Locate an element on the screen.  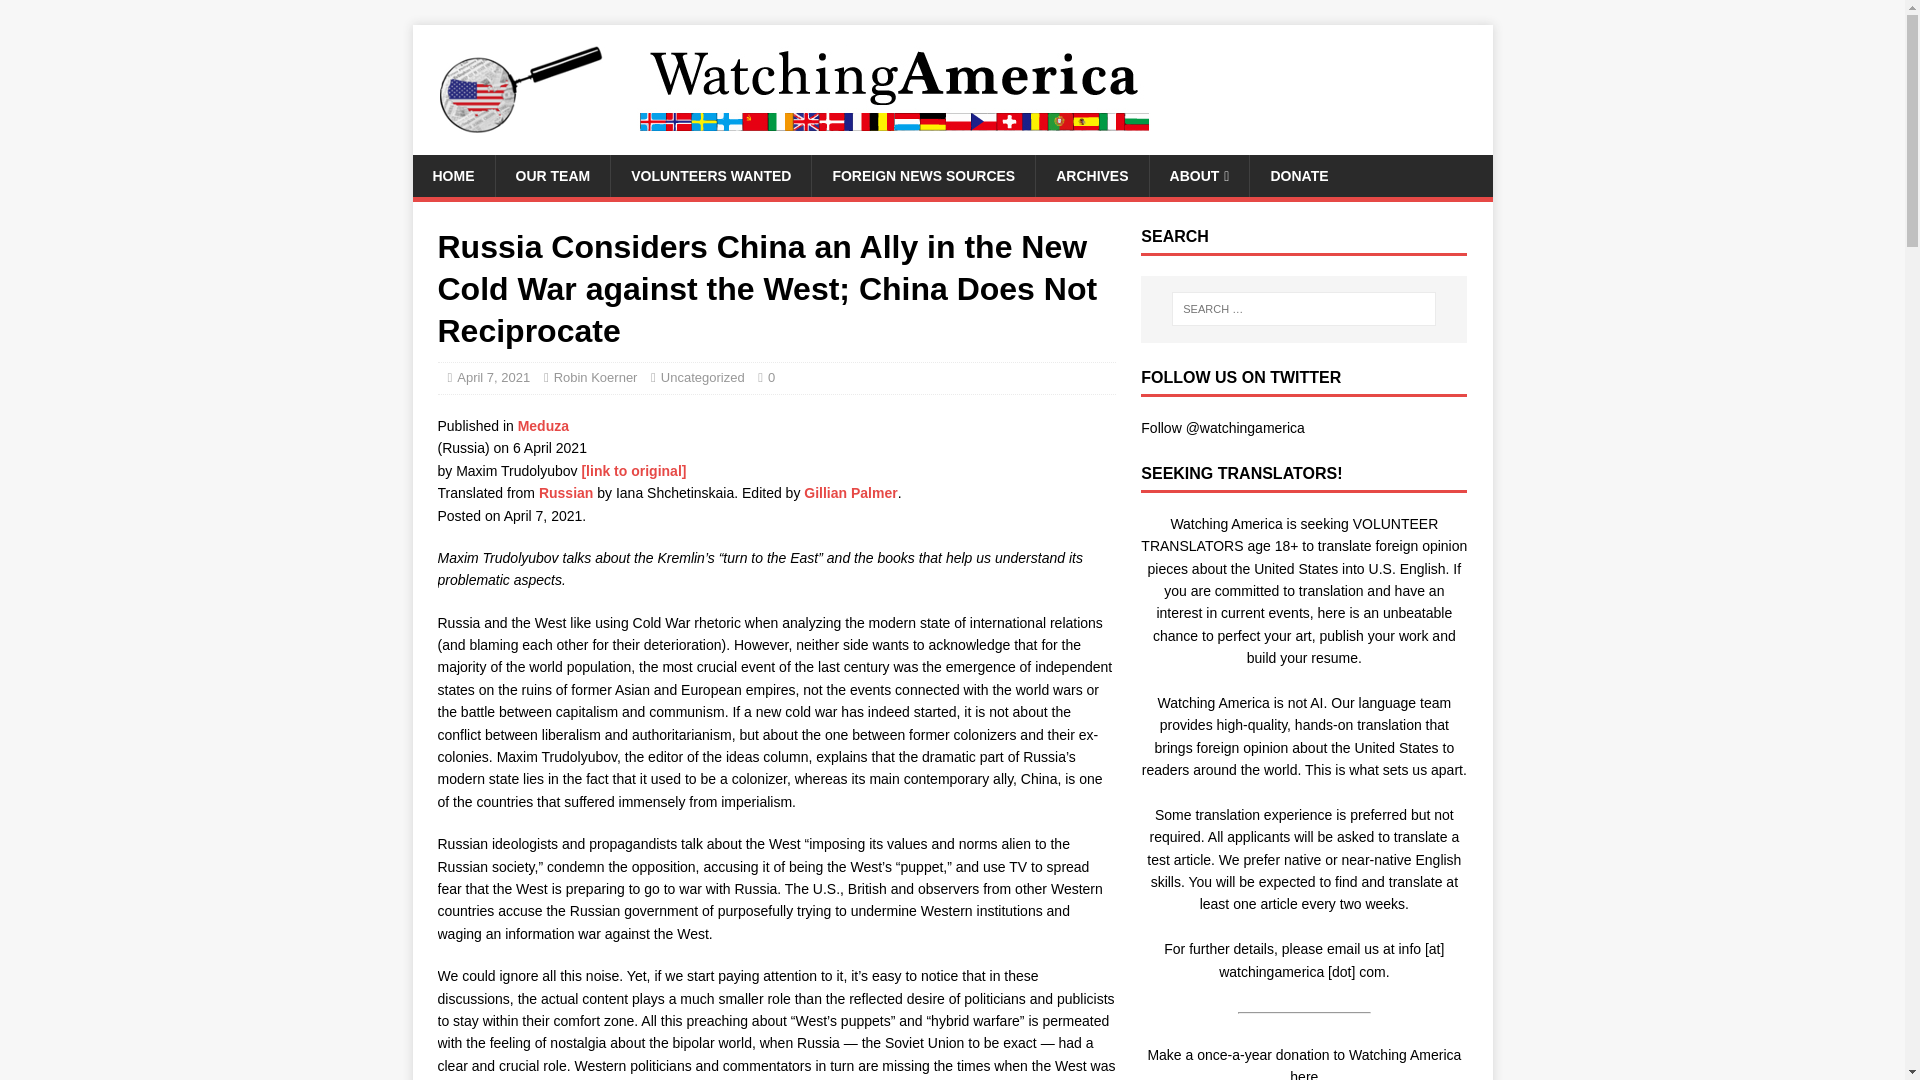
ABOUT is located at coordinates (1198, 176).